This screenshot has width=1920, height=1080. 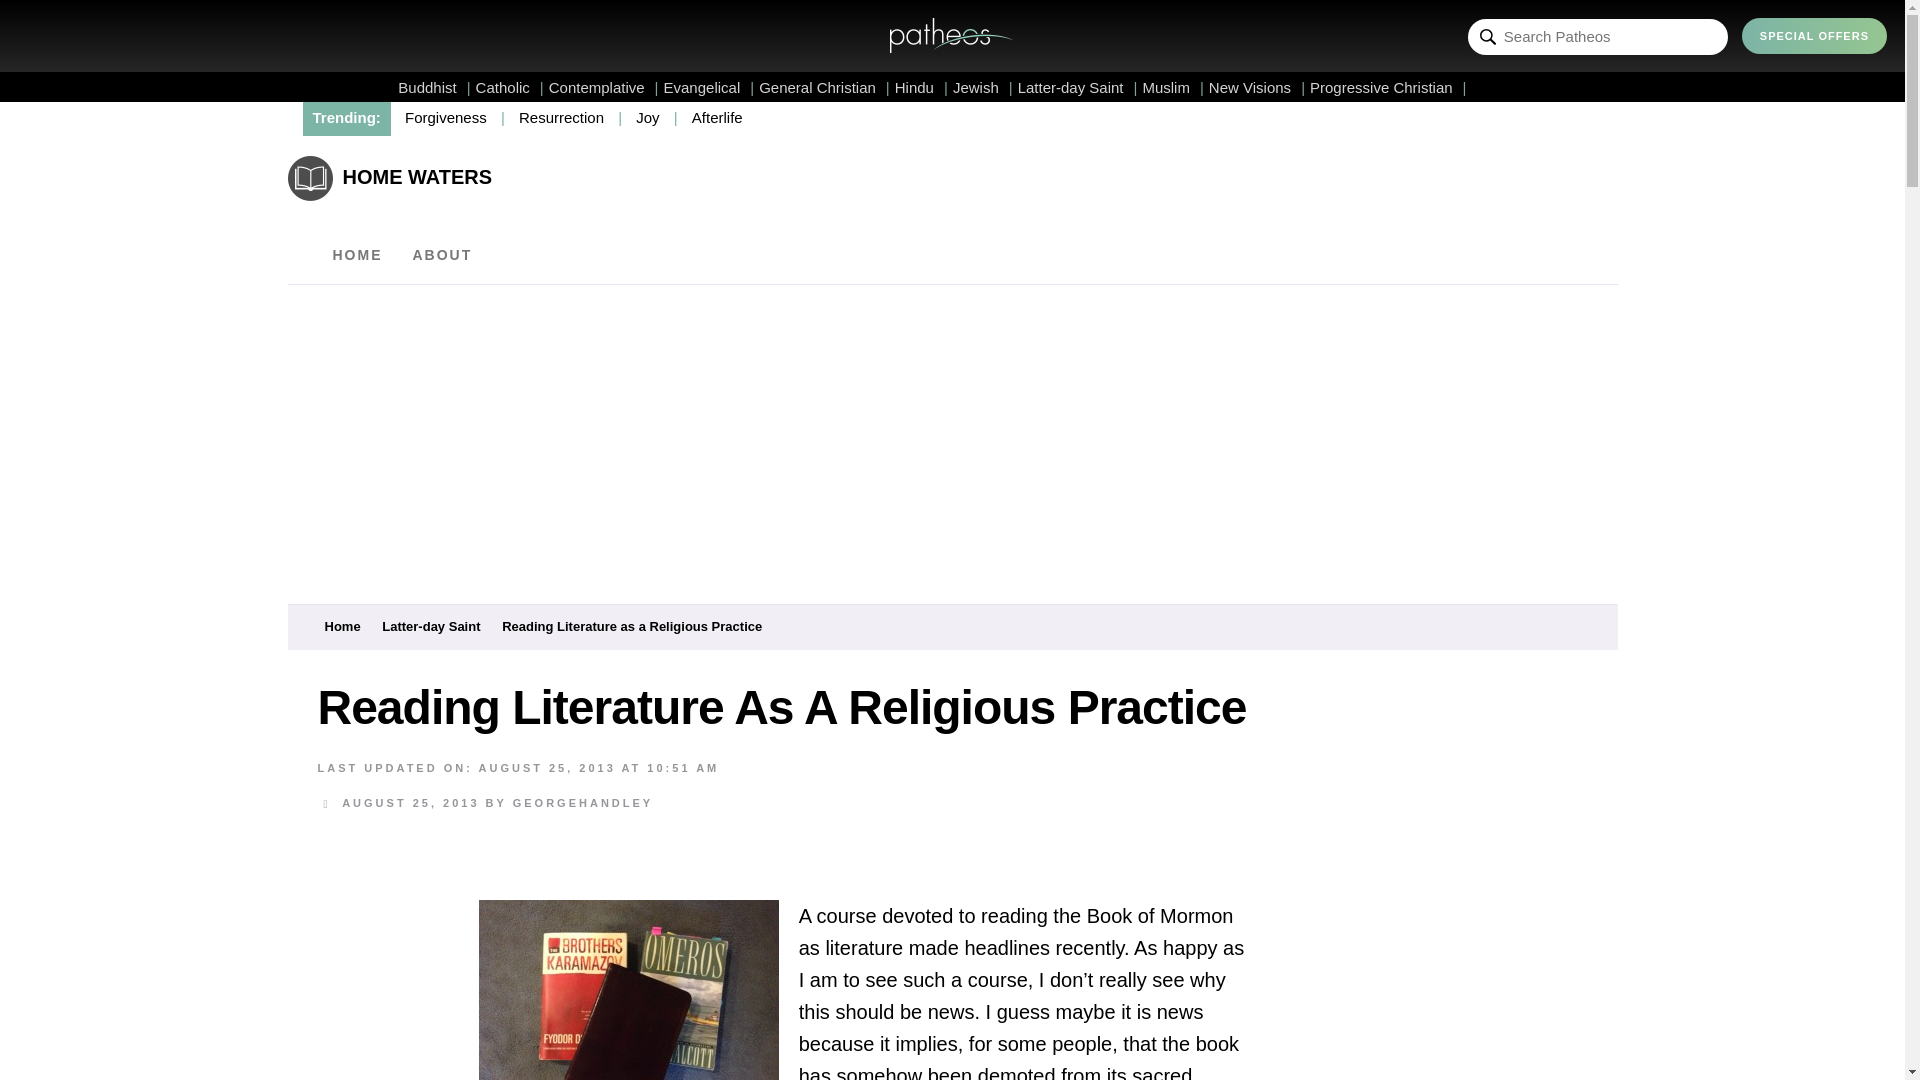 What do you see at coordinates (1172, 87) in the screenshot?
I see `Muslim` at bounding box center [1172, 87].